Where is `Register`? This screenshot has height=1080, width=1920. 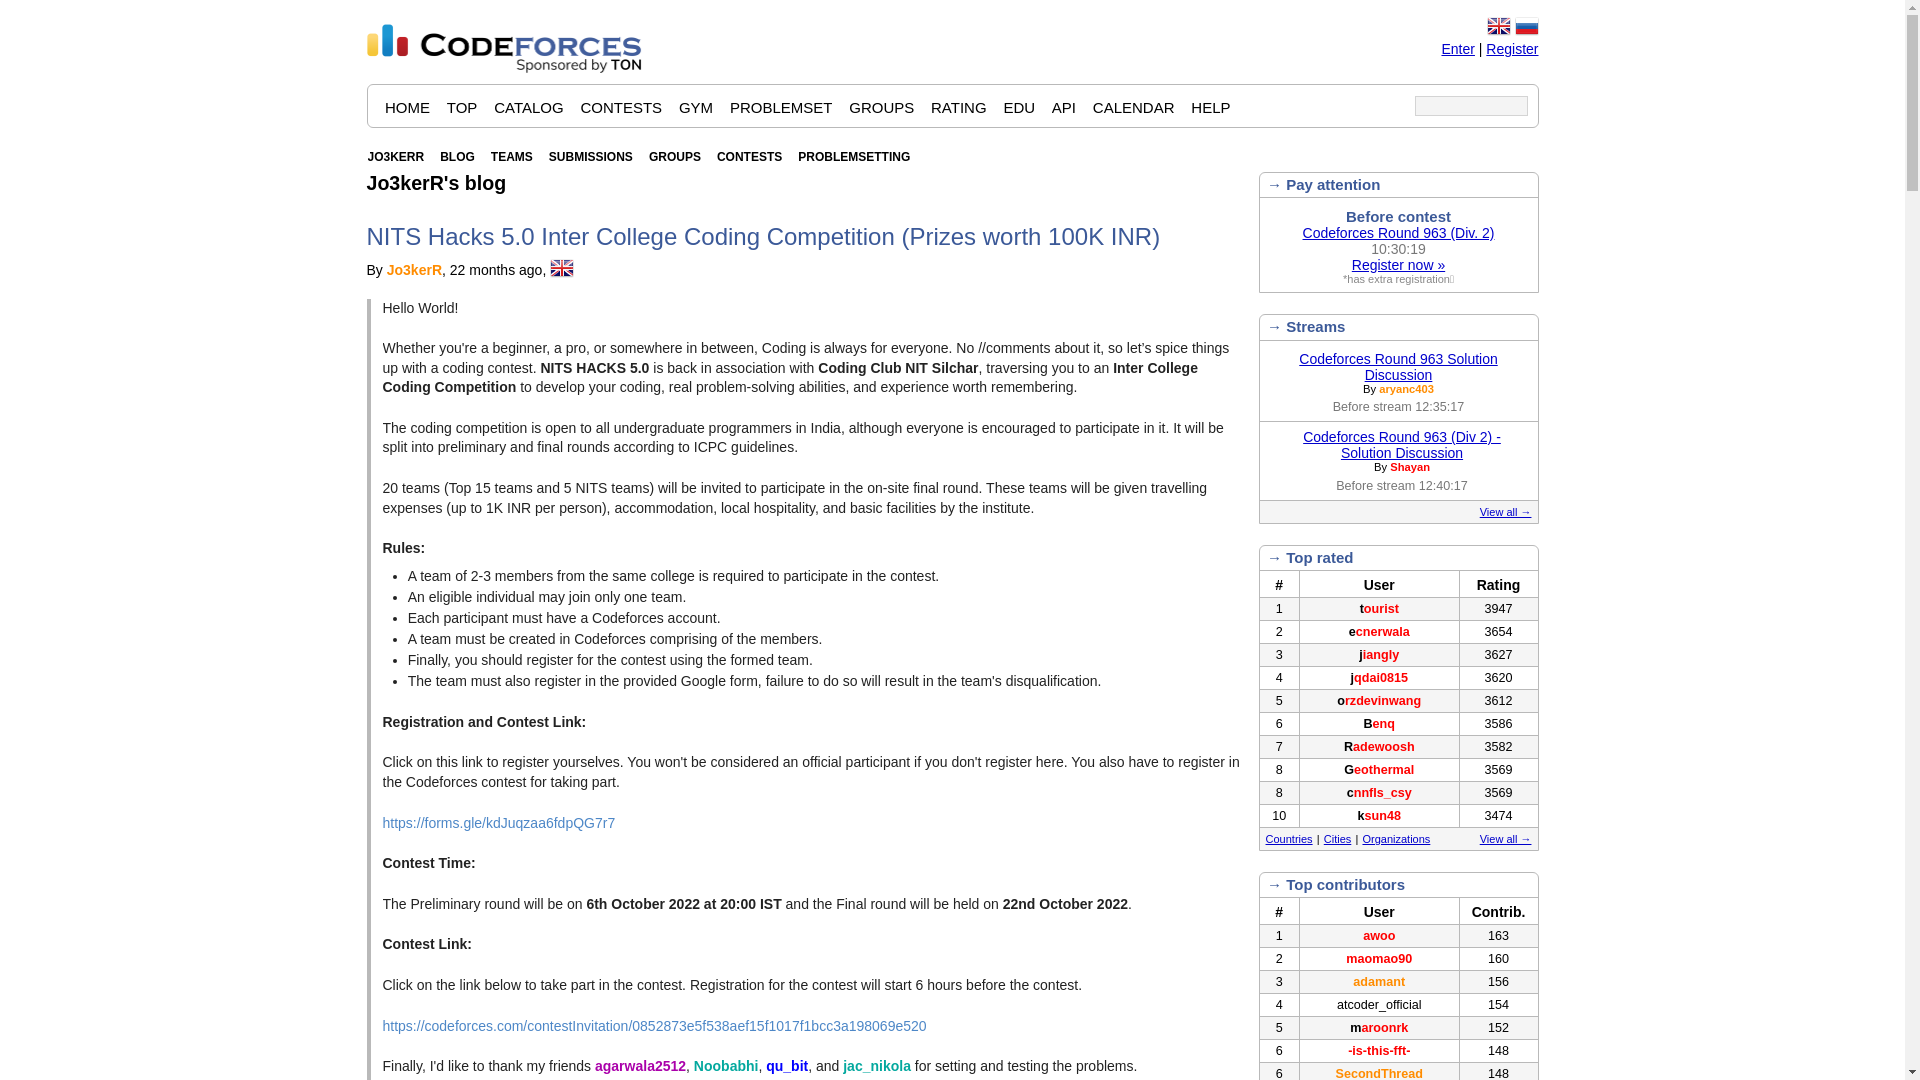
Register is located at coordinates (1512, 48).